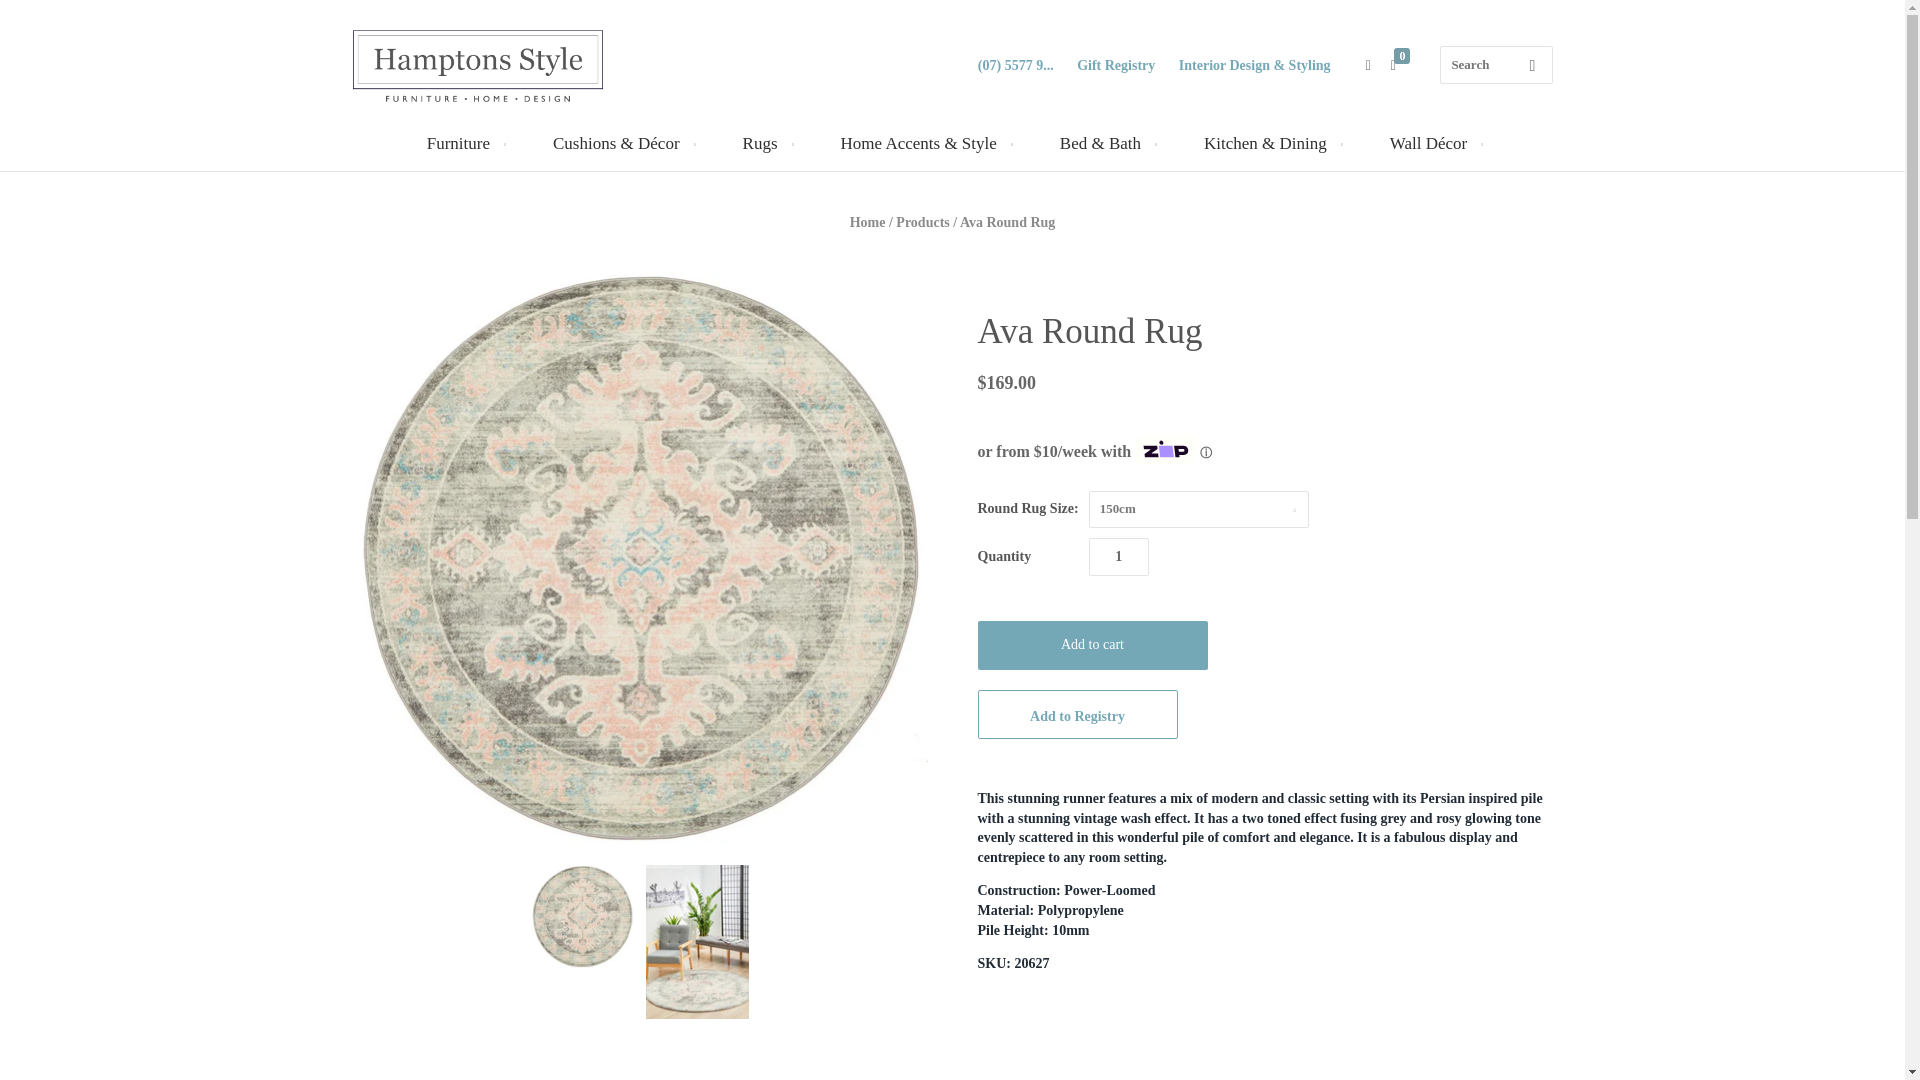 This screenshot has height=1080, width=1920. Describe the element at coordinates (1403, 66) in the screenshot. I see `0` at that location.